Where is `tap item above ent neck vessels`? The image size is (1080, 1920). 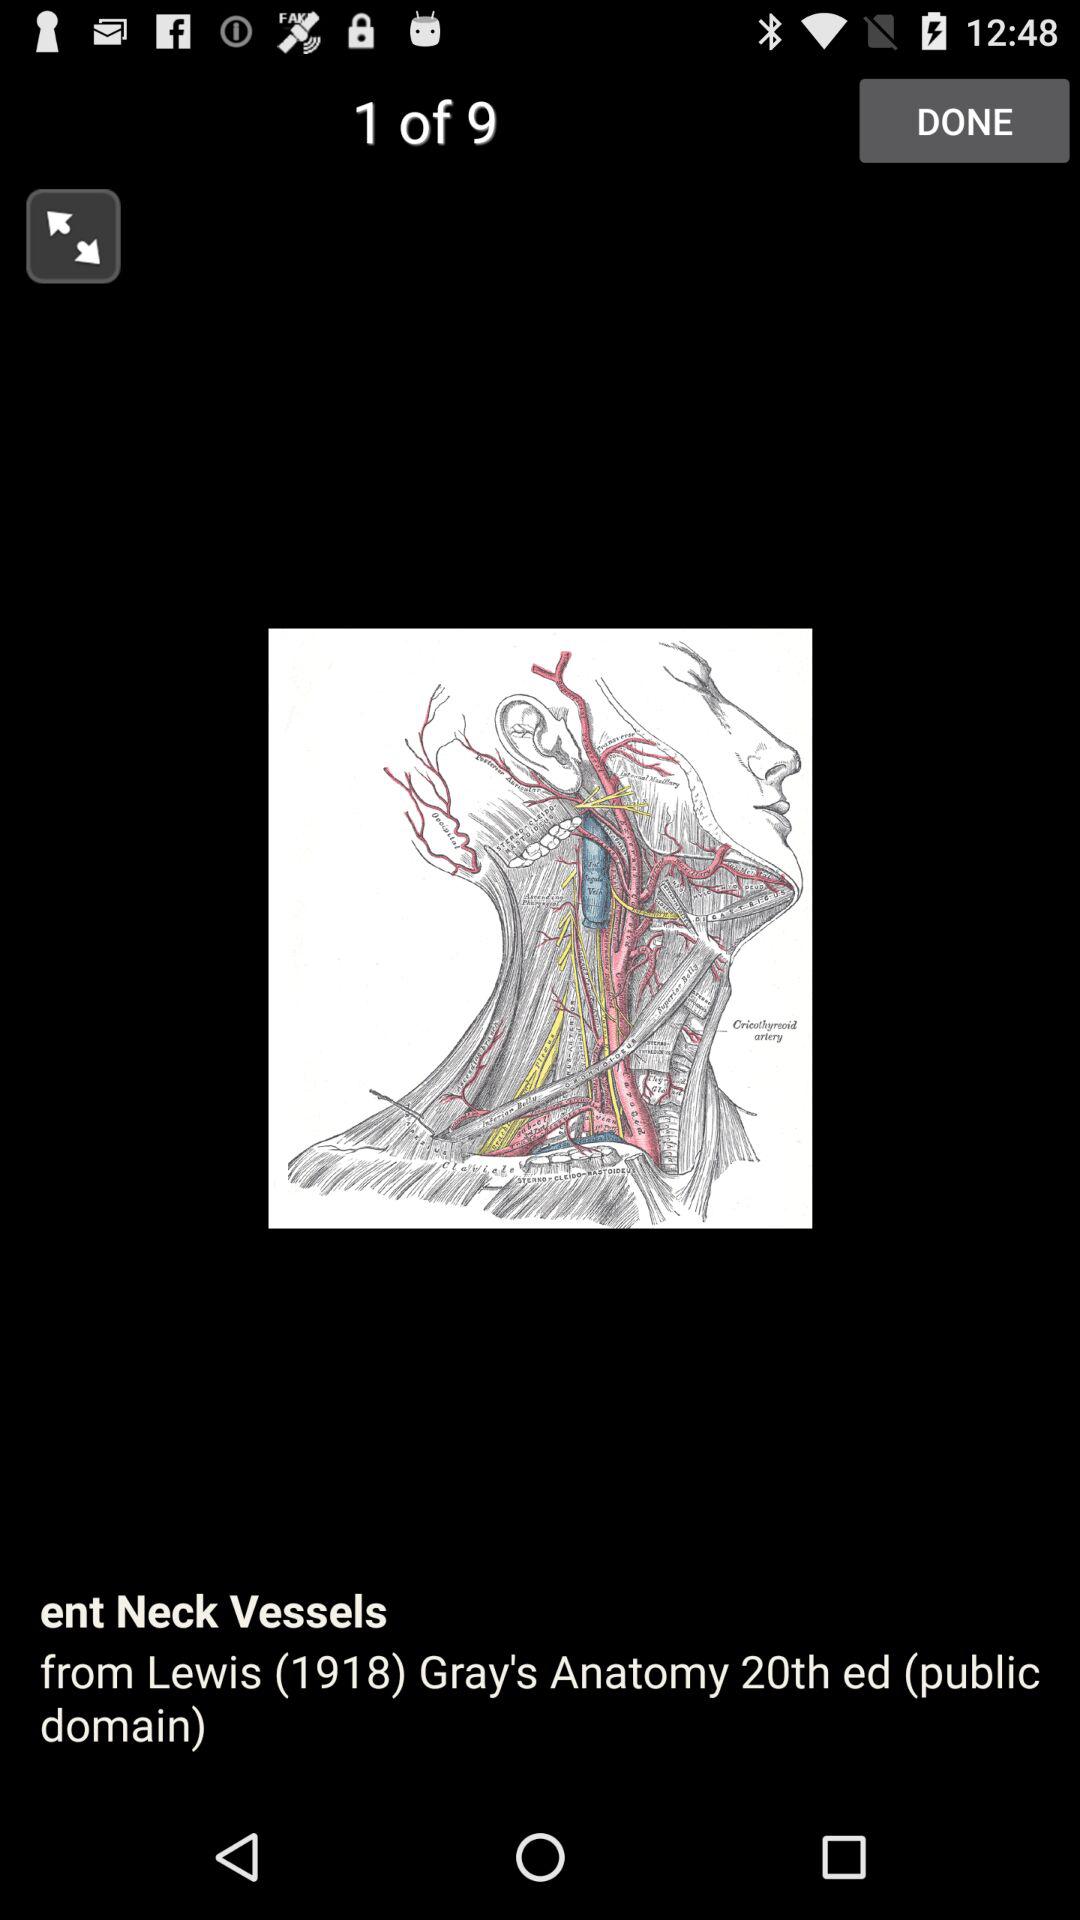 tap item above ent neck vessels is located at coordinates (60, 230).